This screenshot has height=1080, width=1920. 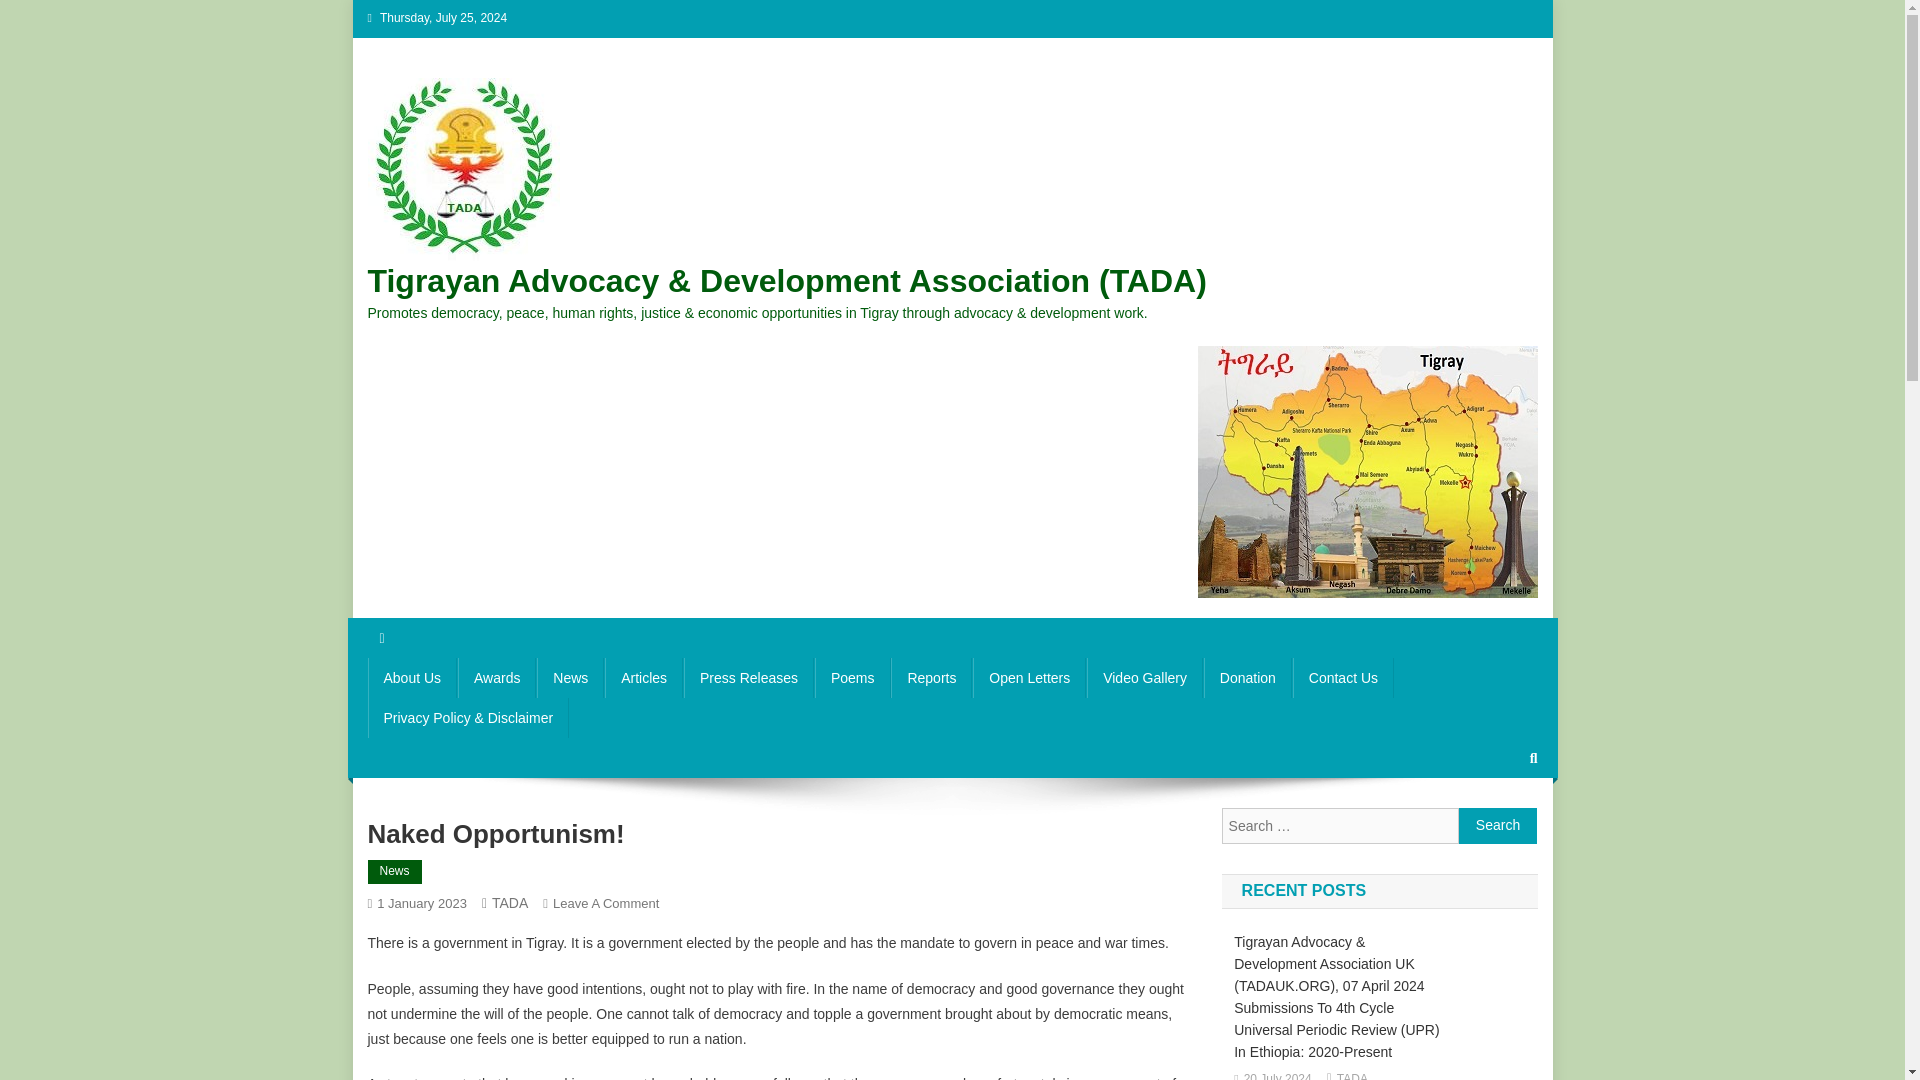 I want to click on Search, so click(x=570, y=677).